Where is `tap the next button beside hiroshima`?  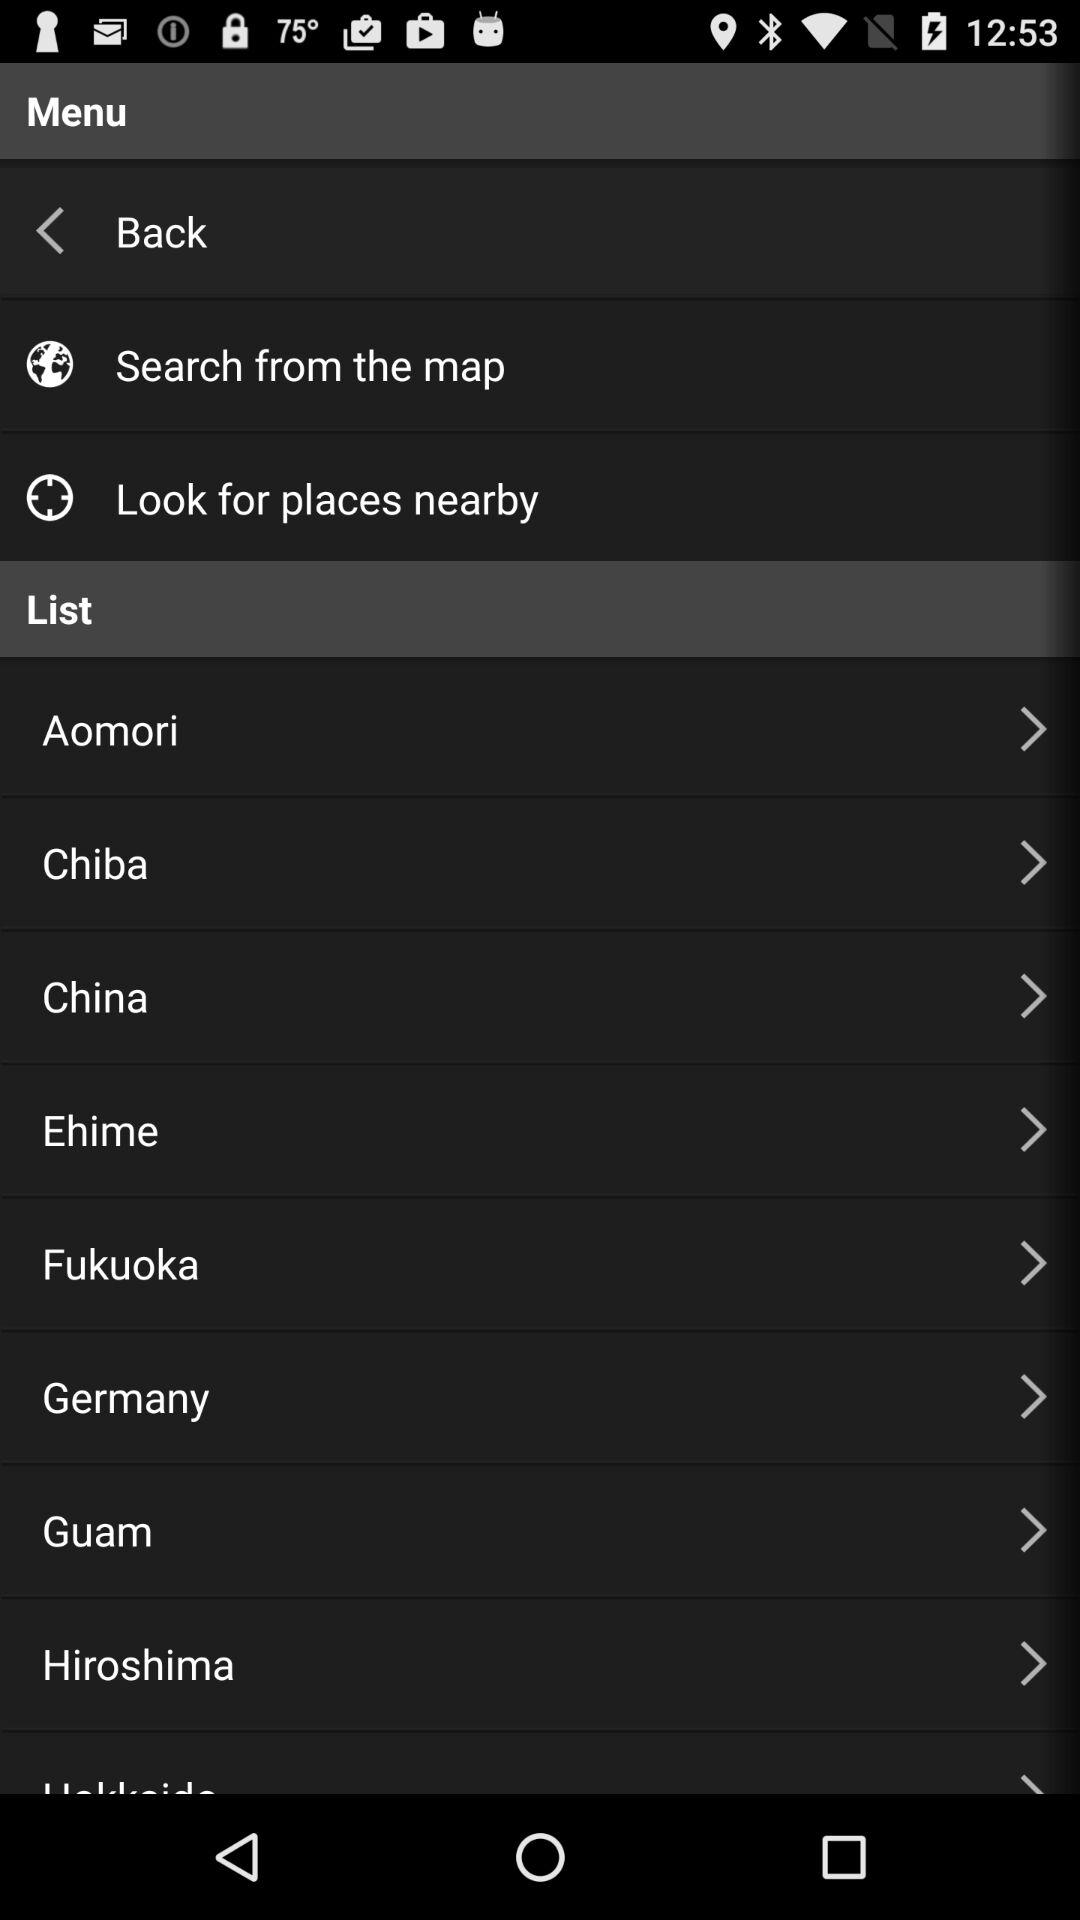 tap the next button beside hiroshima is located at coordinates (1034, 1663).